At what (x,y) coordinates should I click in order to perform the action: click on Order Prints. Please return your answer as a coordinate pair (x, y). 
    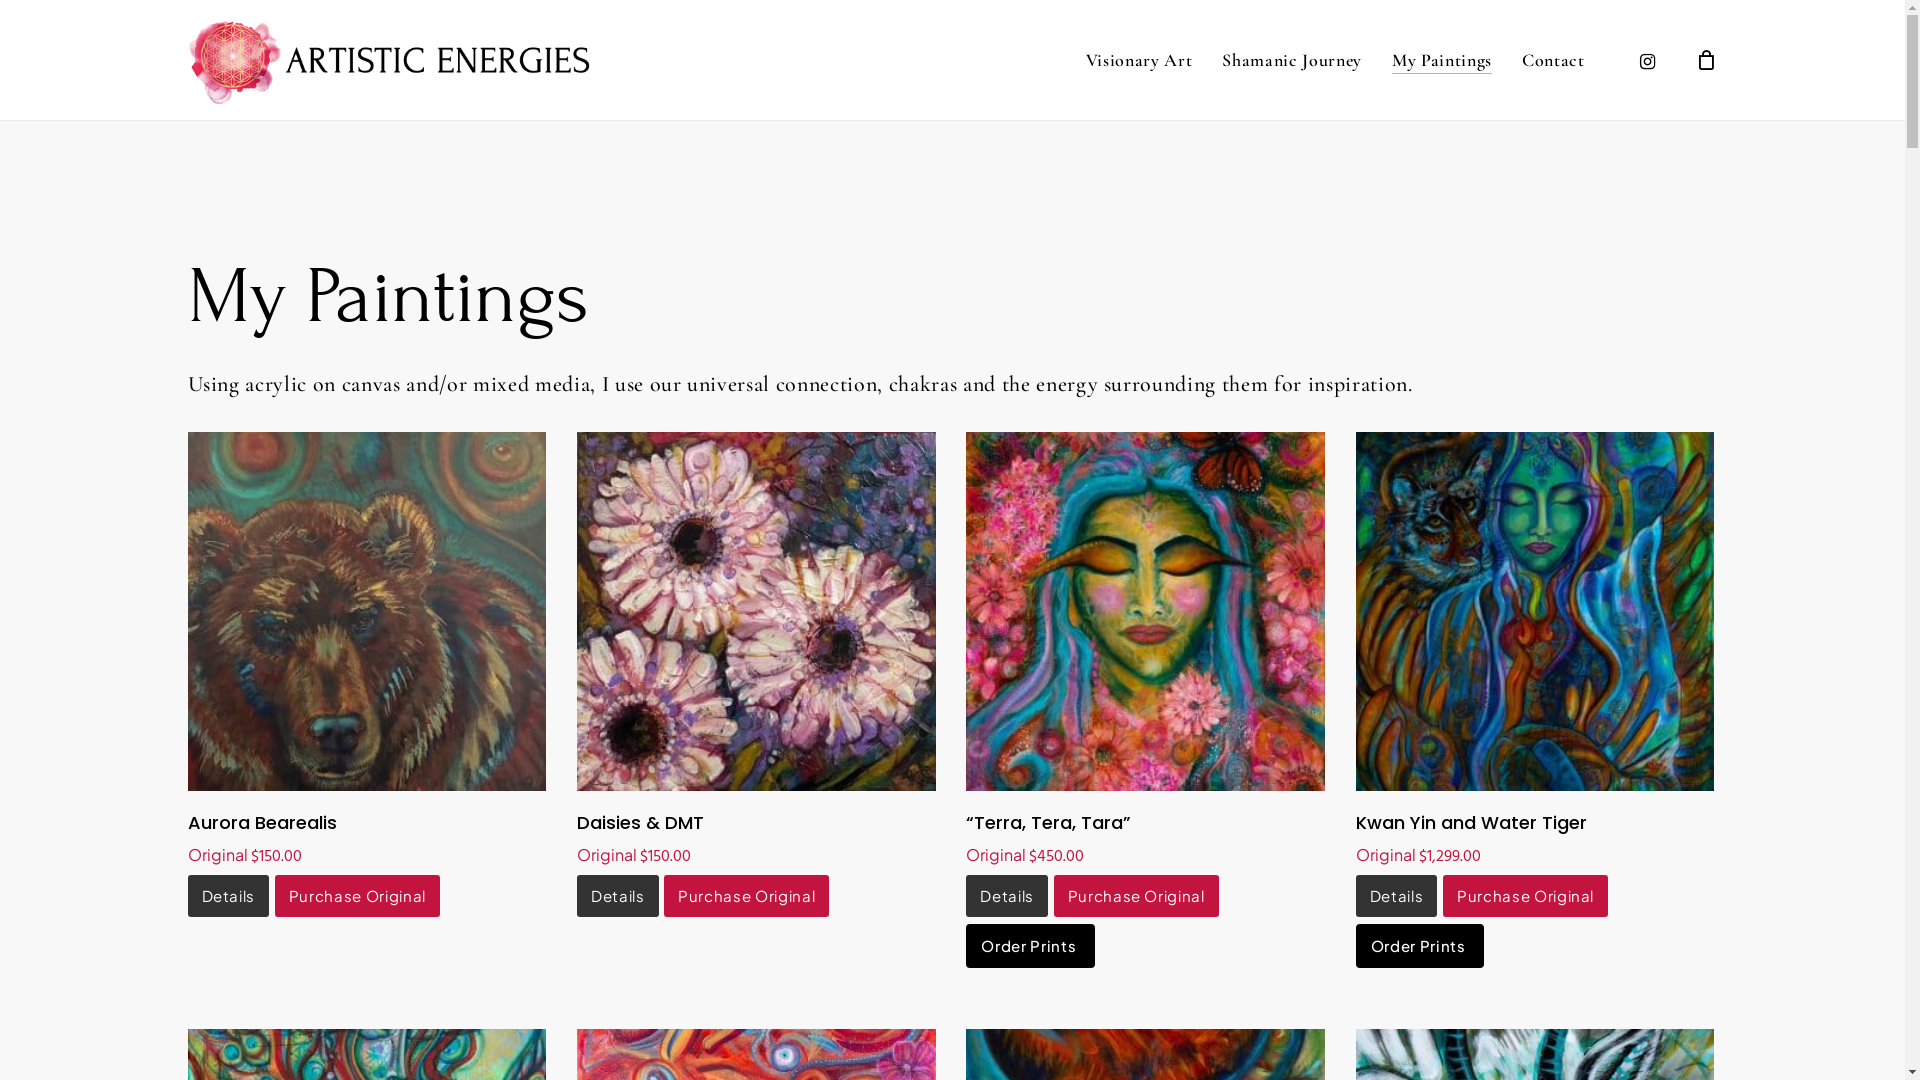
    Looking at the image, I should click on (1030, 946).